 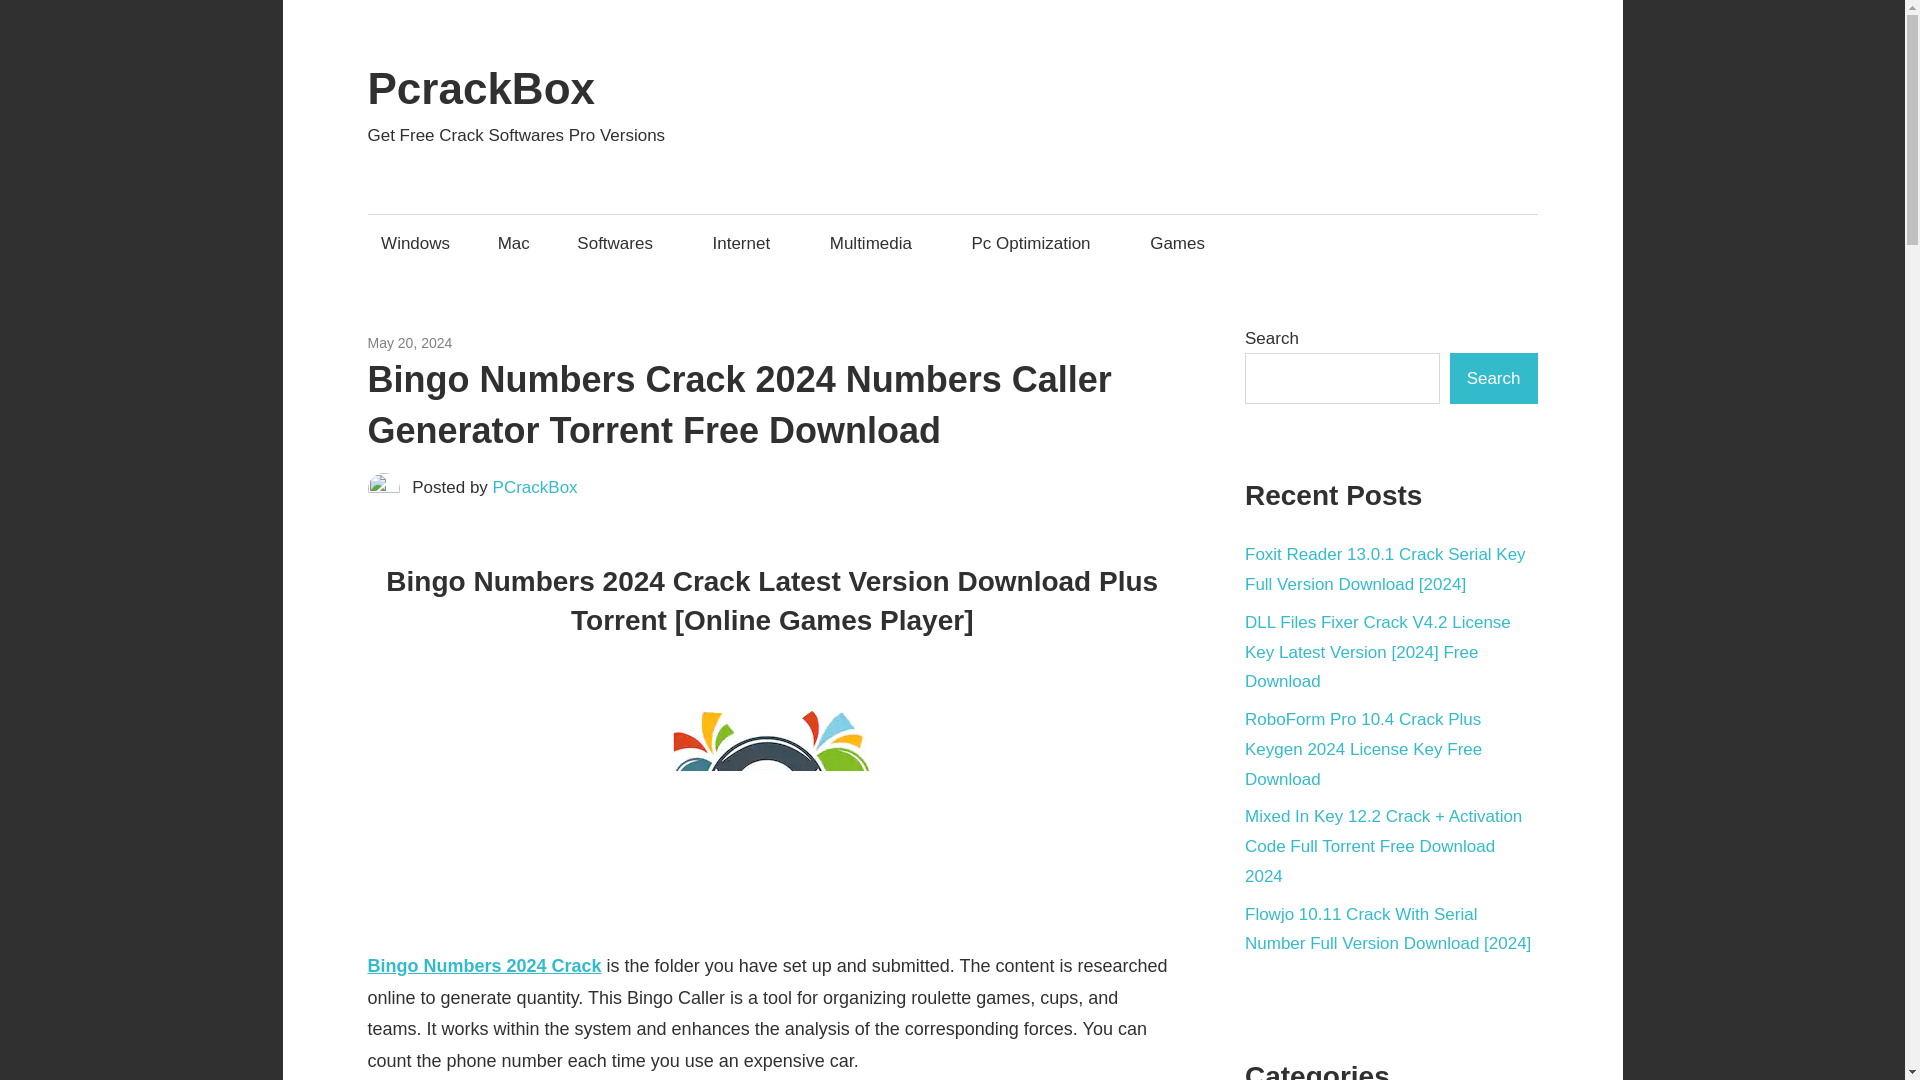 What do you see at coordinates (747, 243) in the screenshot?
I see `Internet` at bounding box center [747, 243].